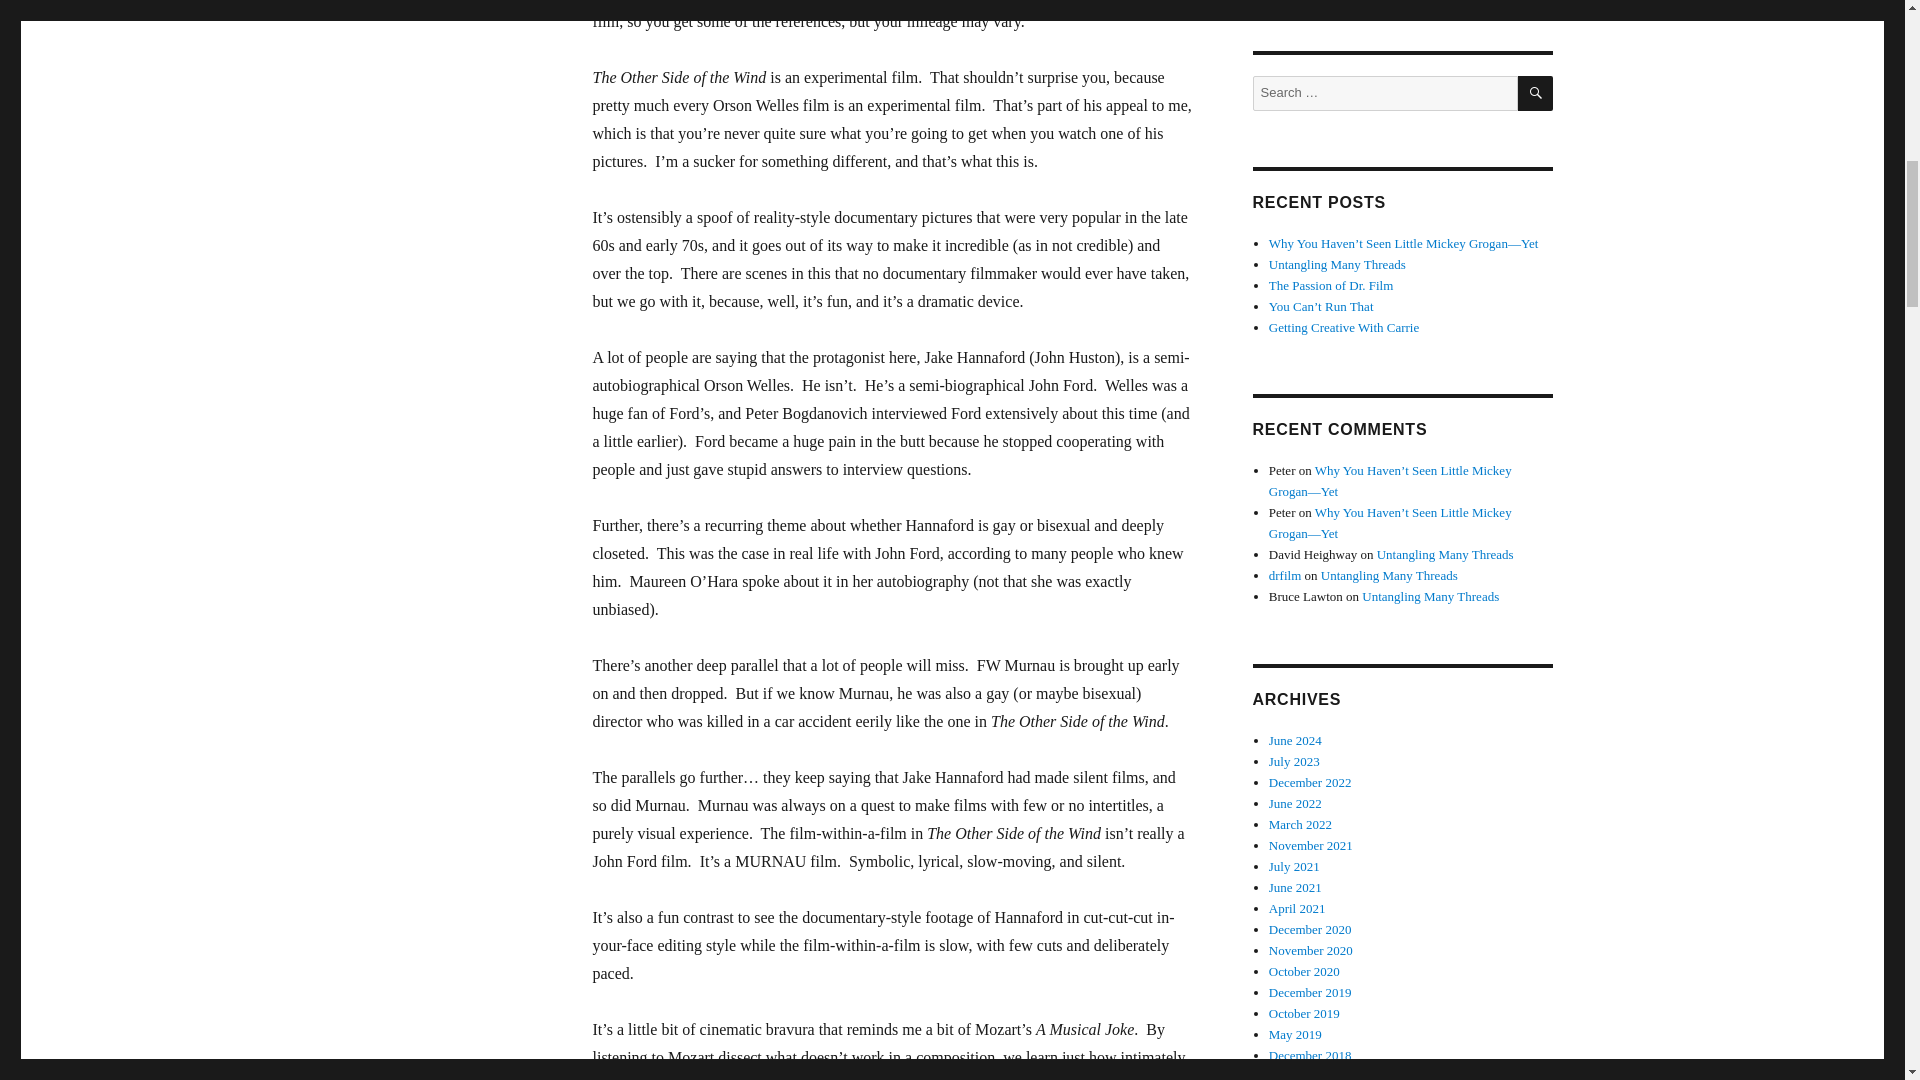  What do you see at coordinates (1536, 93) in the screenshot?
I see `SEARCH` at bounding box center [1536, 93].